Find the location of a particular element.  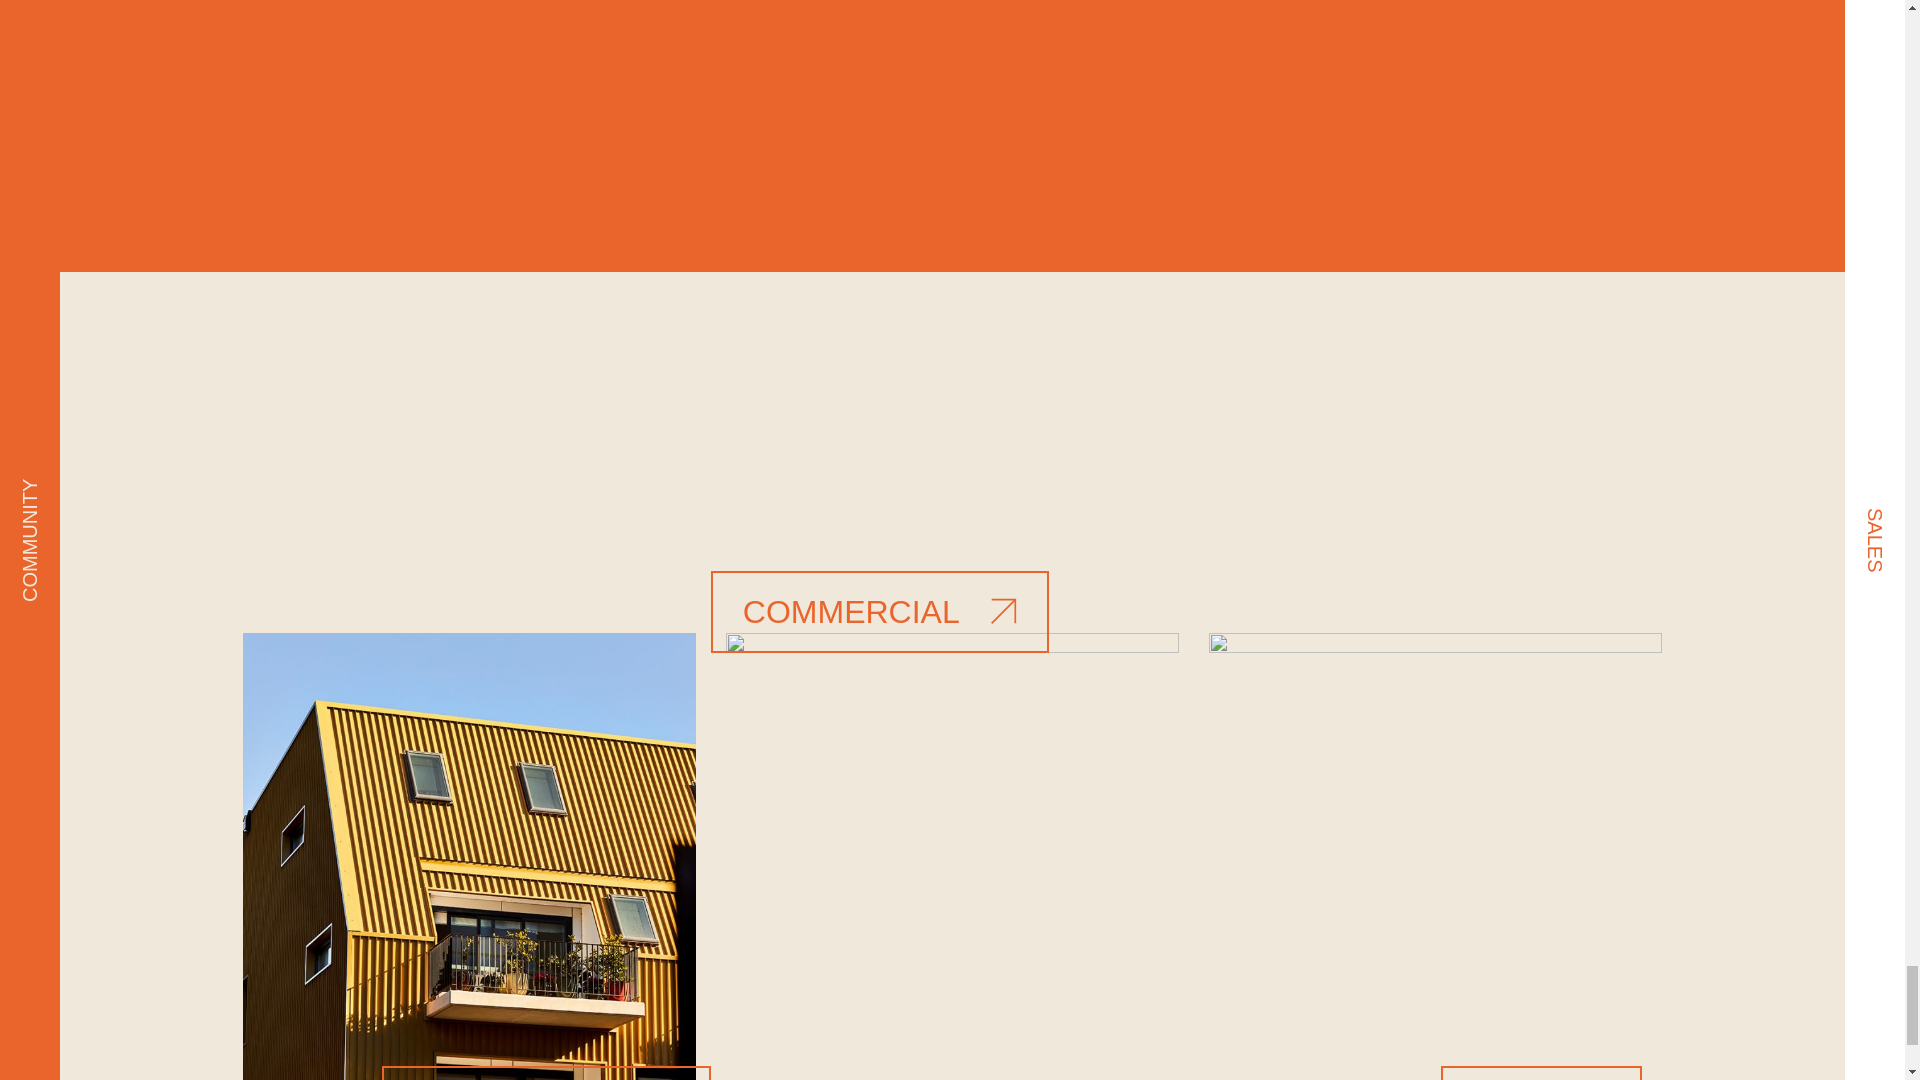

COMMERCIAL is located at coordinates (879, 612).